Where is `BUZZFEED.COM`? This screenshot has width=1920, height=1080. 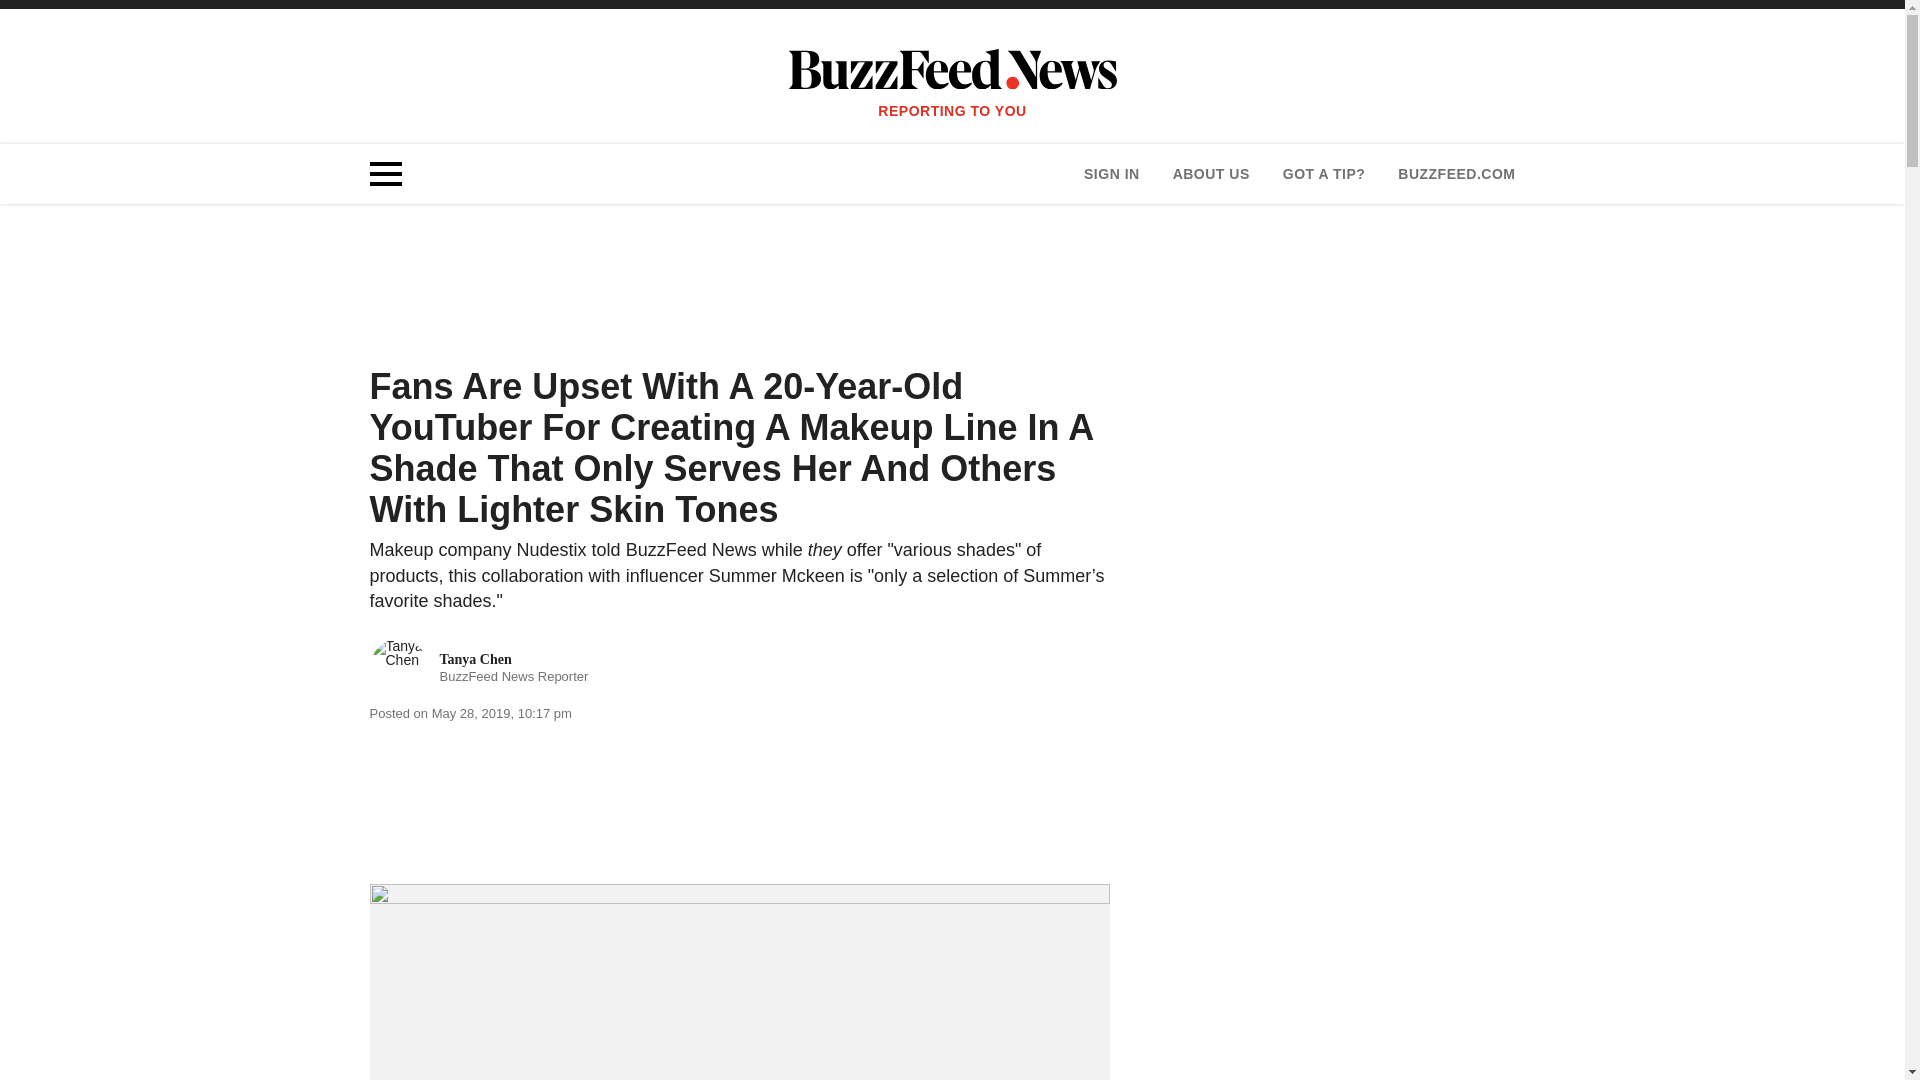
BUZZFEED.COM is located at coordinates (1111, 174).